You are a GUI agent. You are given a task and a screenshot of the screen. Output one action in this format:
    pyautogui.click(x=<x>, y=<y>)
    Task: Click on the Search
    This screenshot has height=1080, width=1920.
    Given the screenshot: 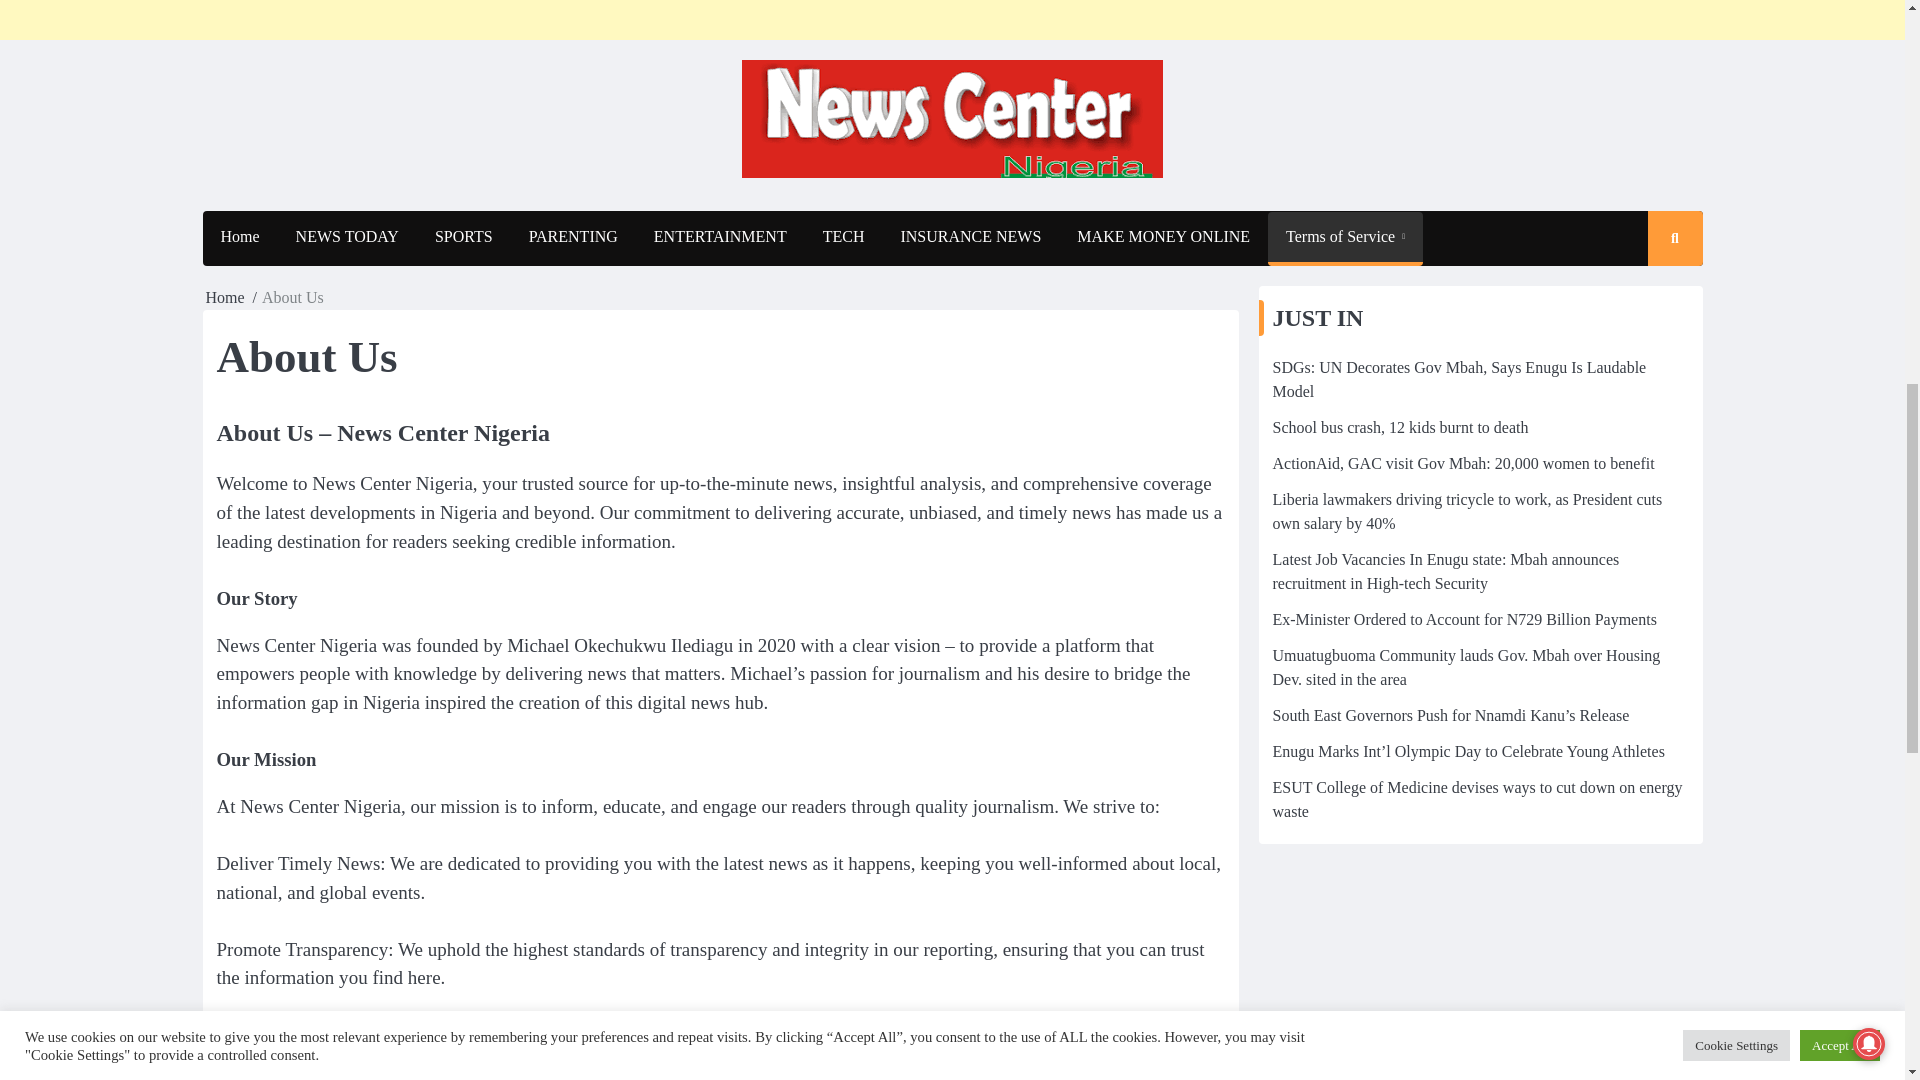 What is the action you would take?
    pyautogui.click(x=1656, y=296)
    